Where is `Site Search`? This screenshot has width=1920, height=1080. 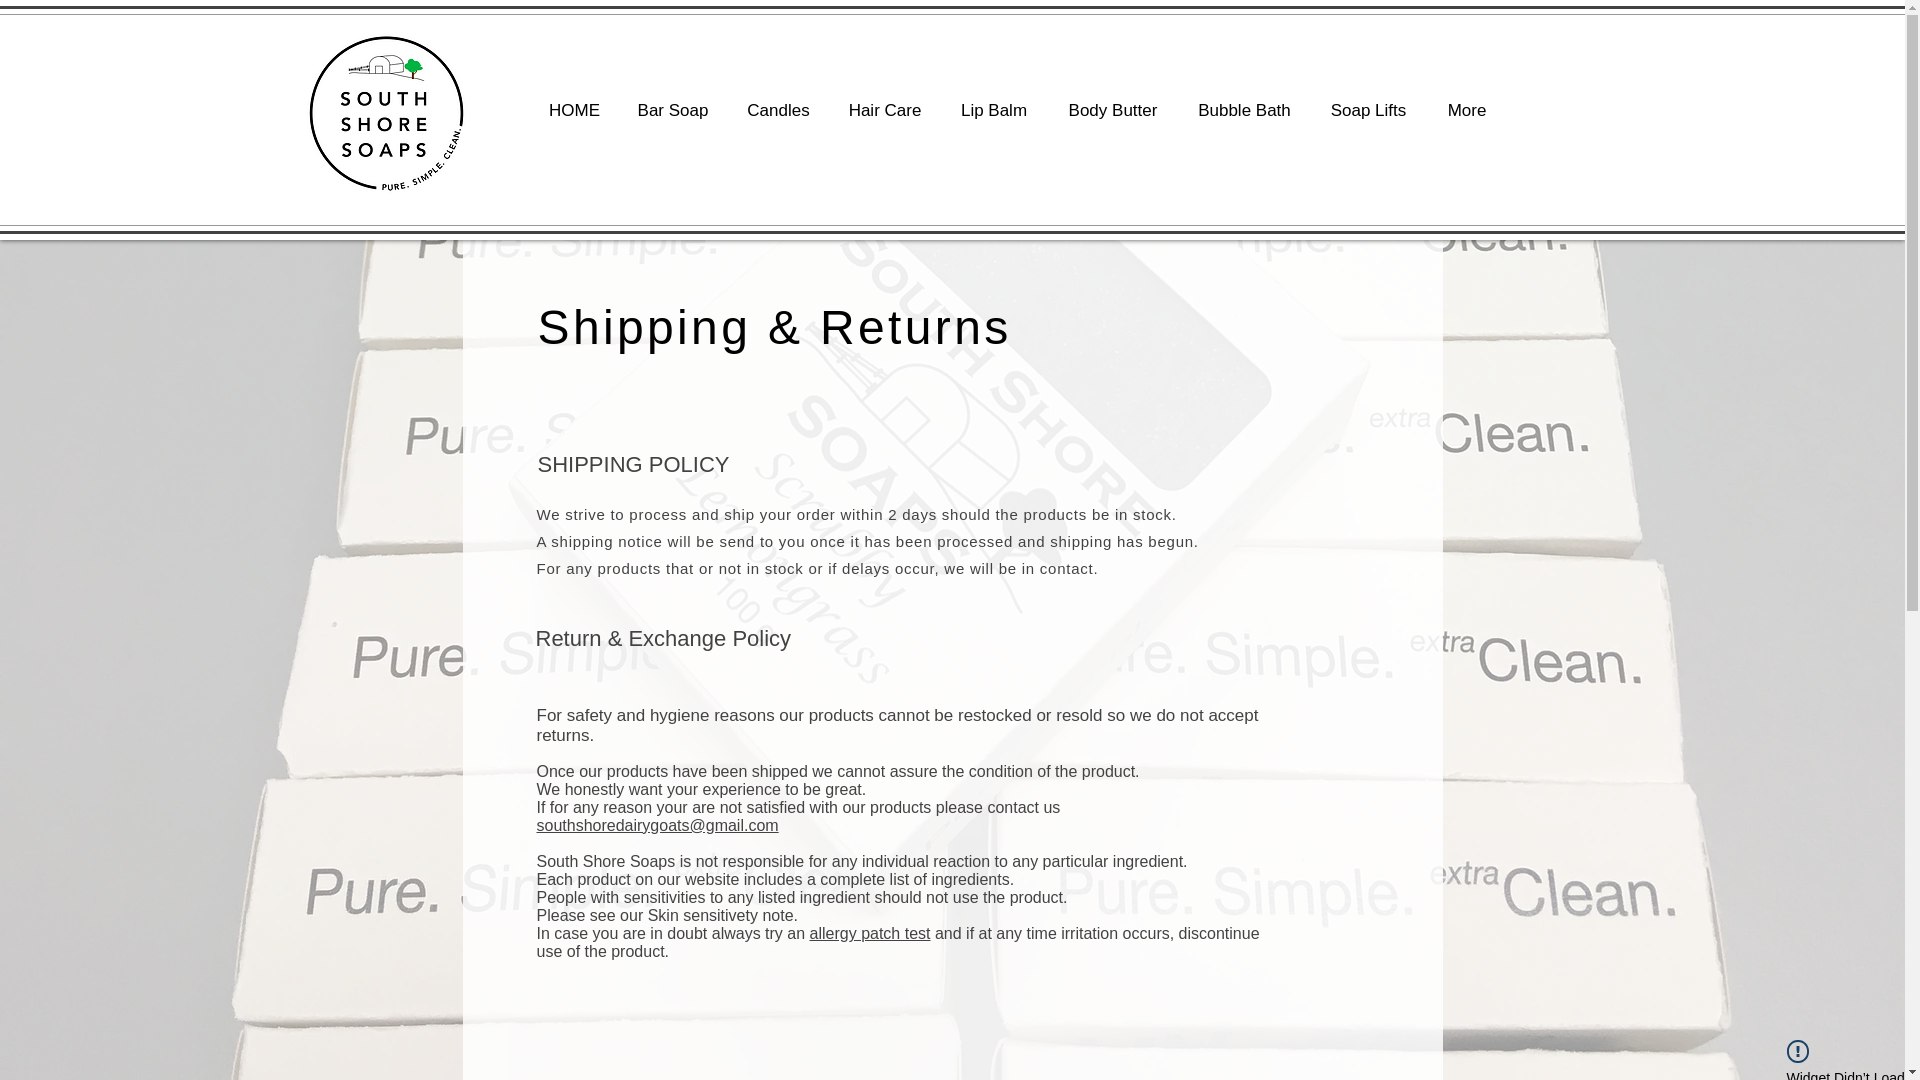 Site Search is located at coordinates (1480, 56).